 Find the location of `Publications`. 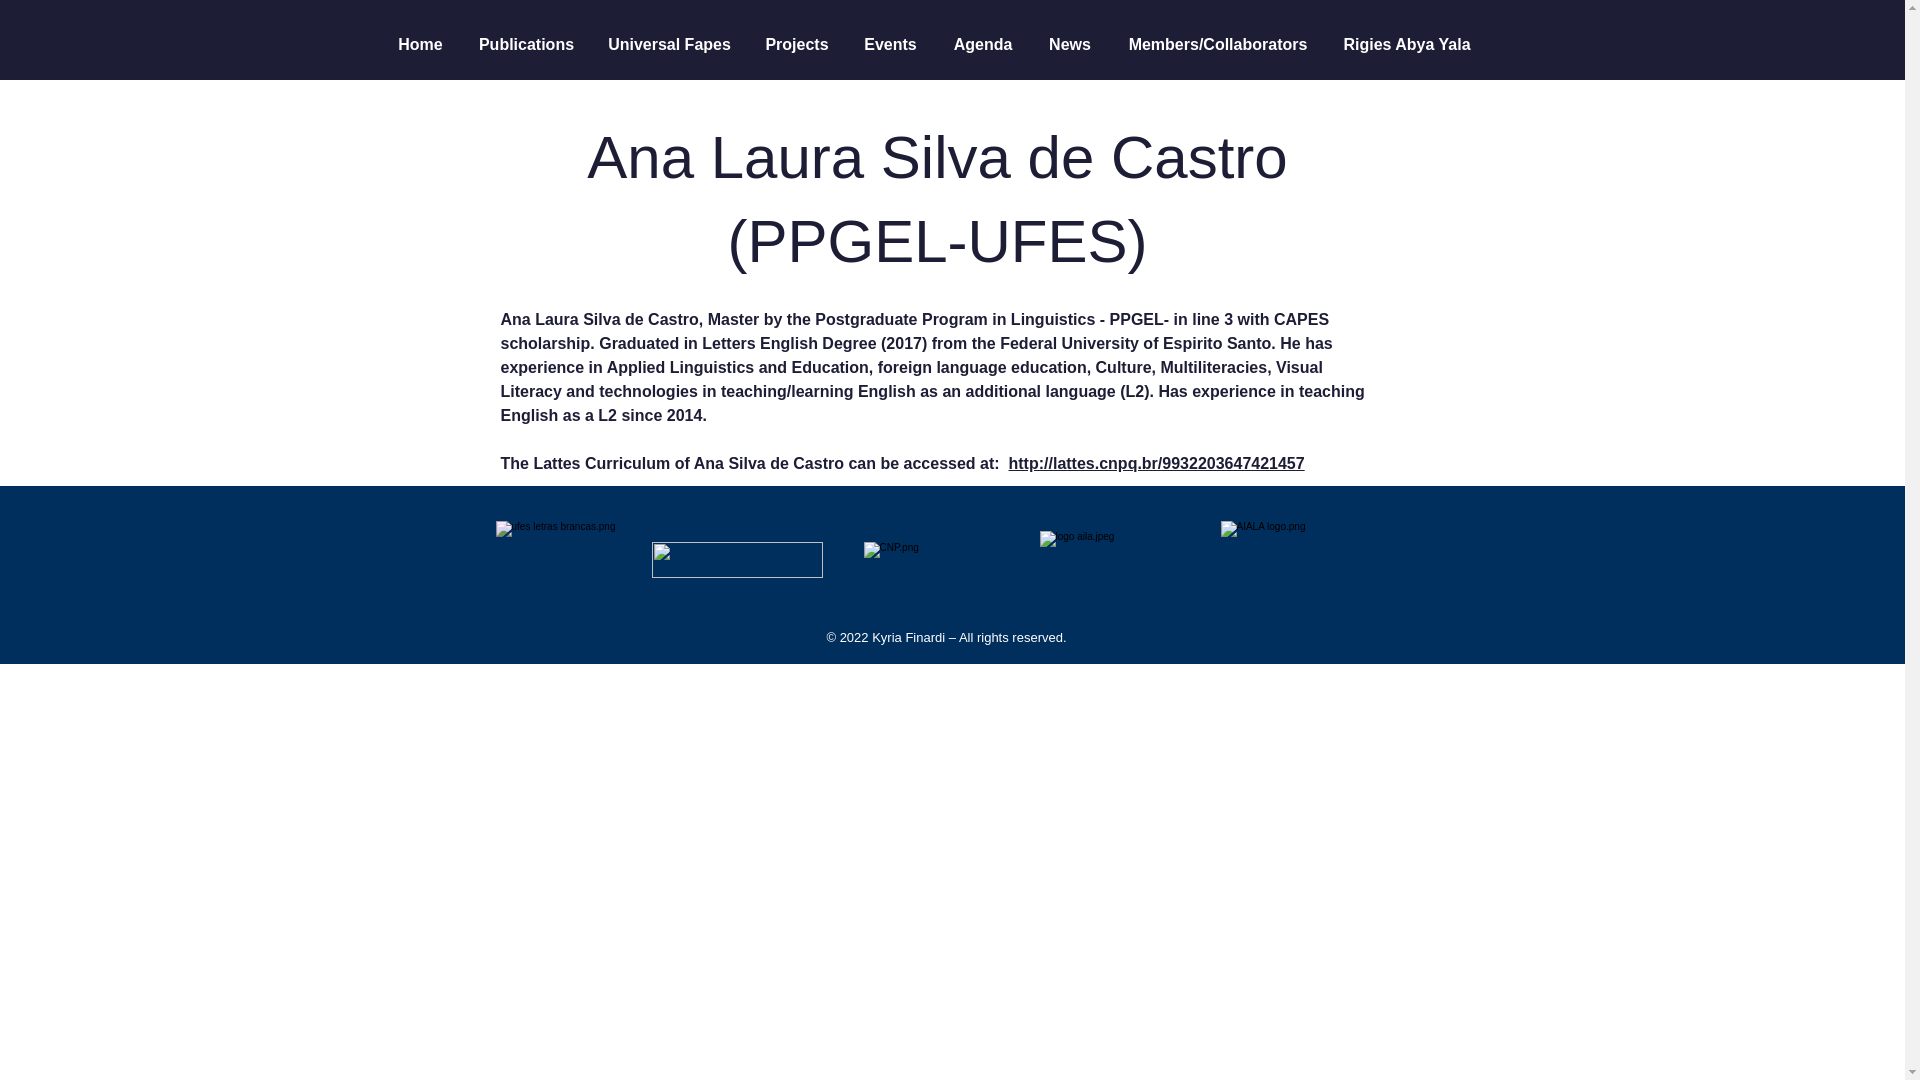

Publications is located at coordinates (526, 44).